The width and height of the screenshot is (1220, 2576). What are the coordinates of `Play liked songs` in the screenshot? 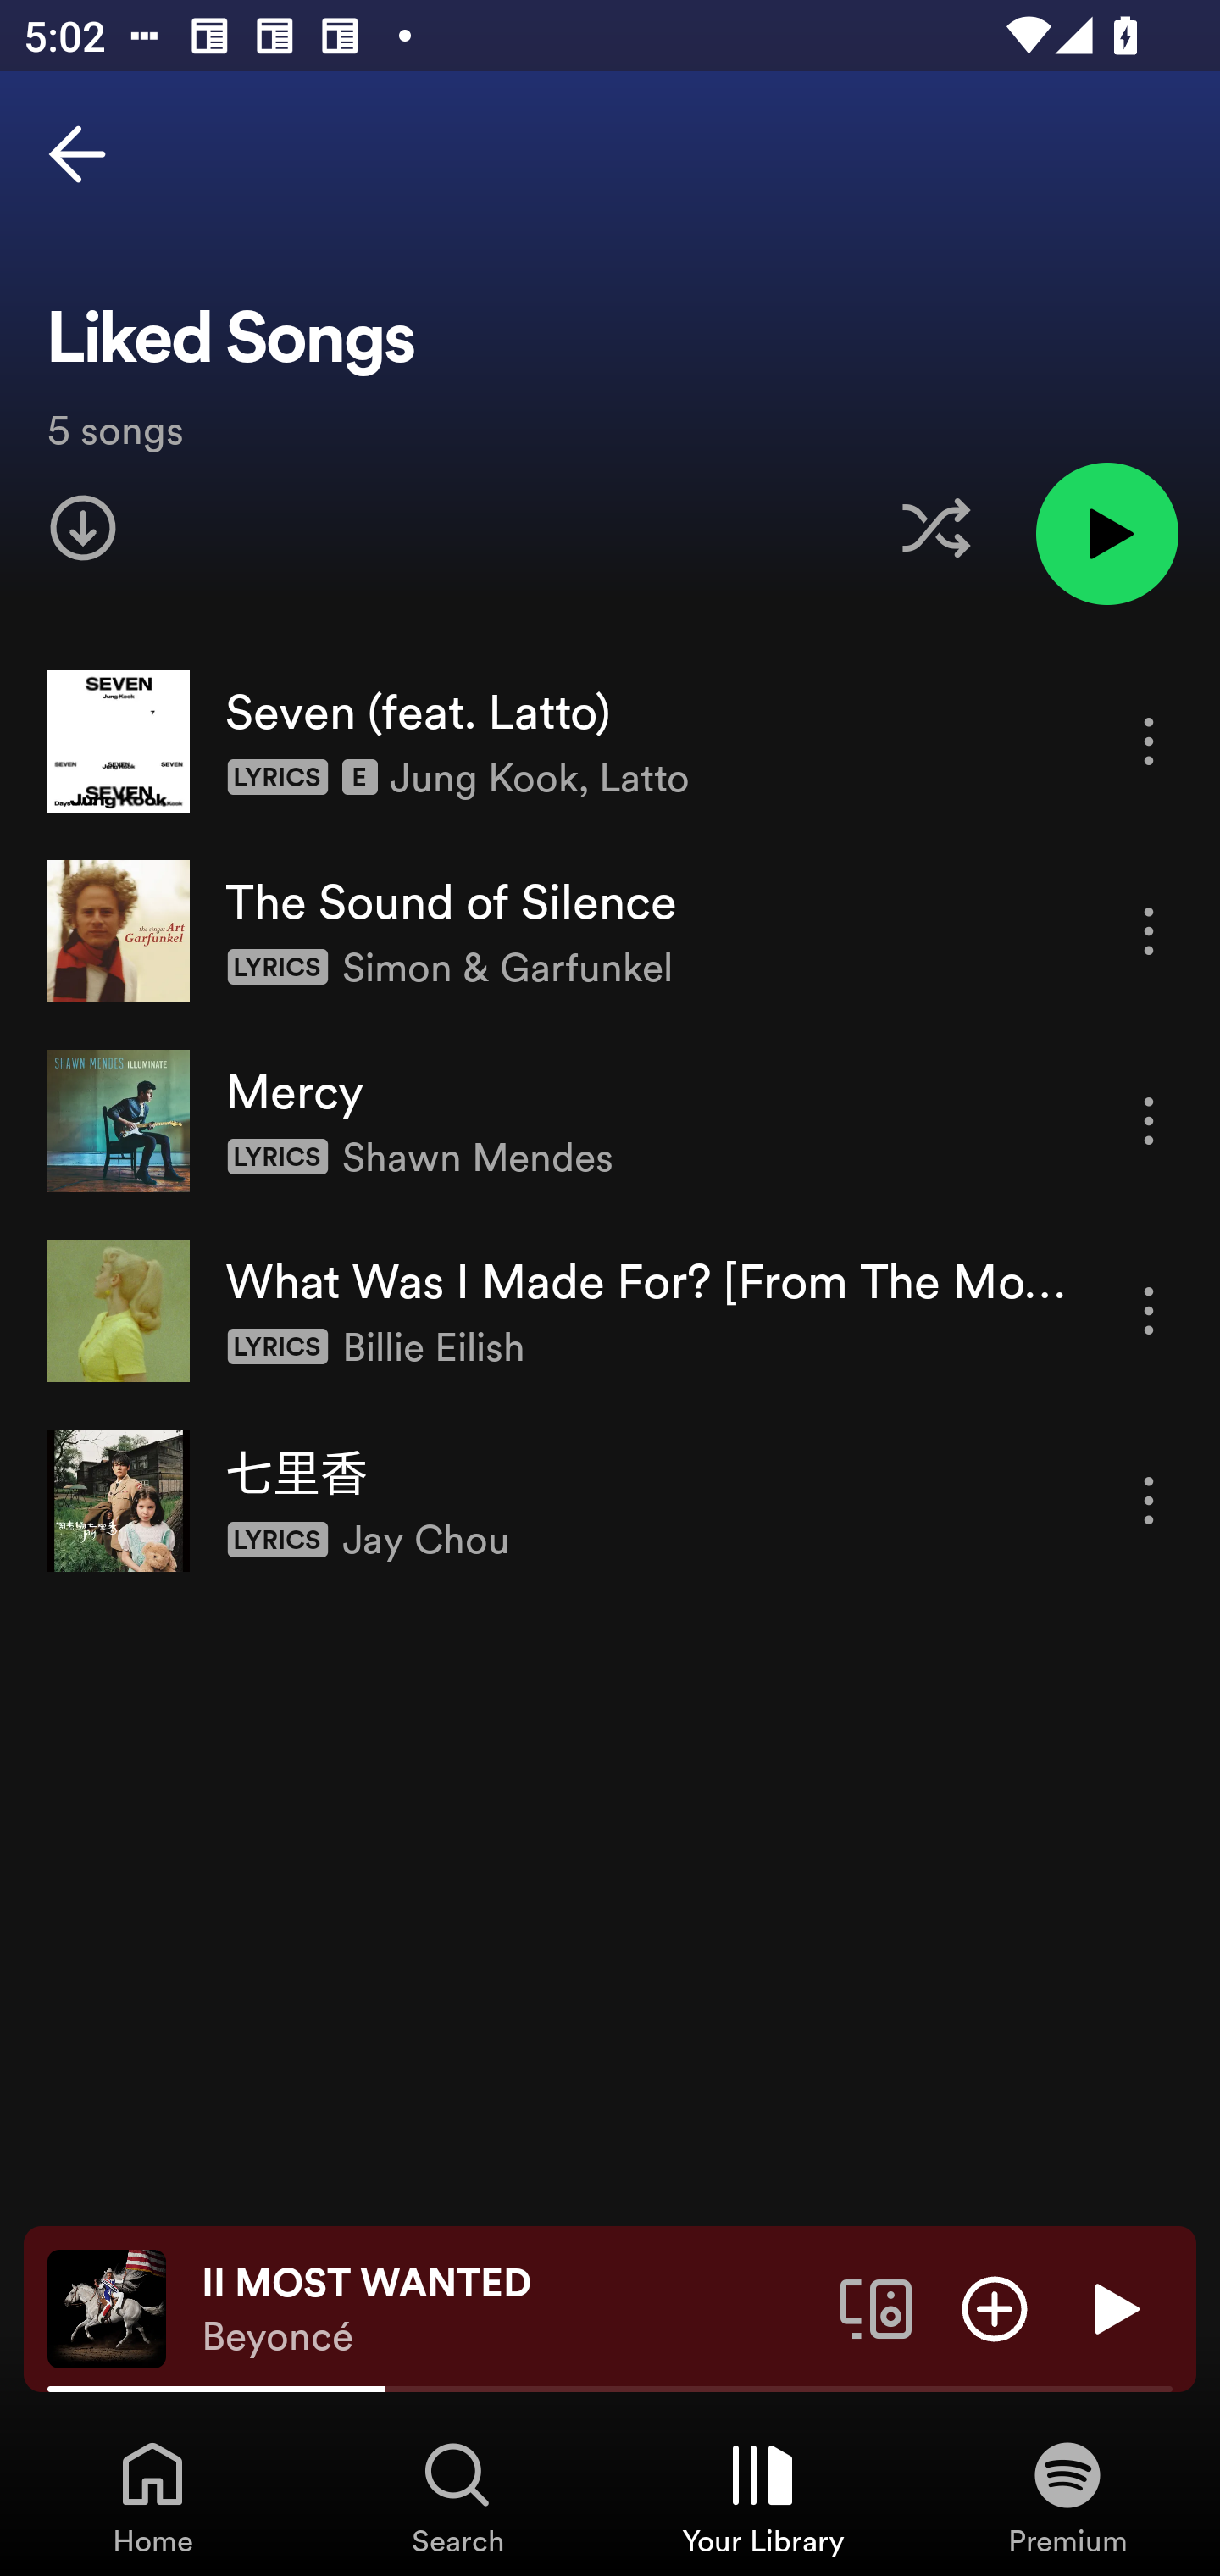 It's located at (1106, 533).